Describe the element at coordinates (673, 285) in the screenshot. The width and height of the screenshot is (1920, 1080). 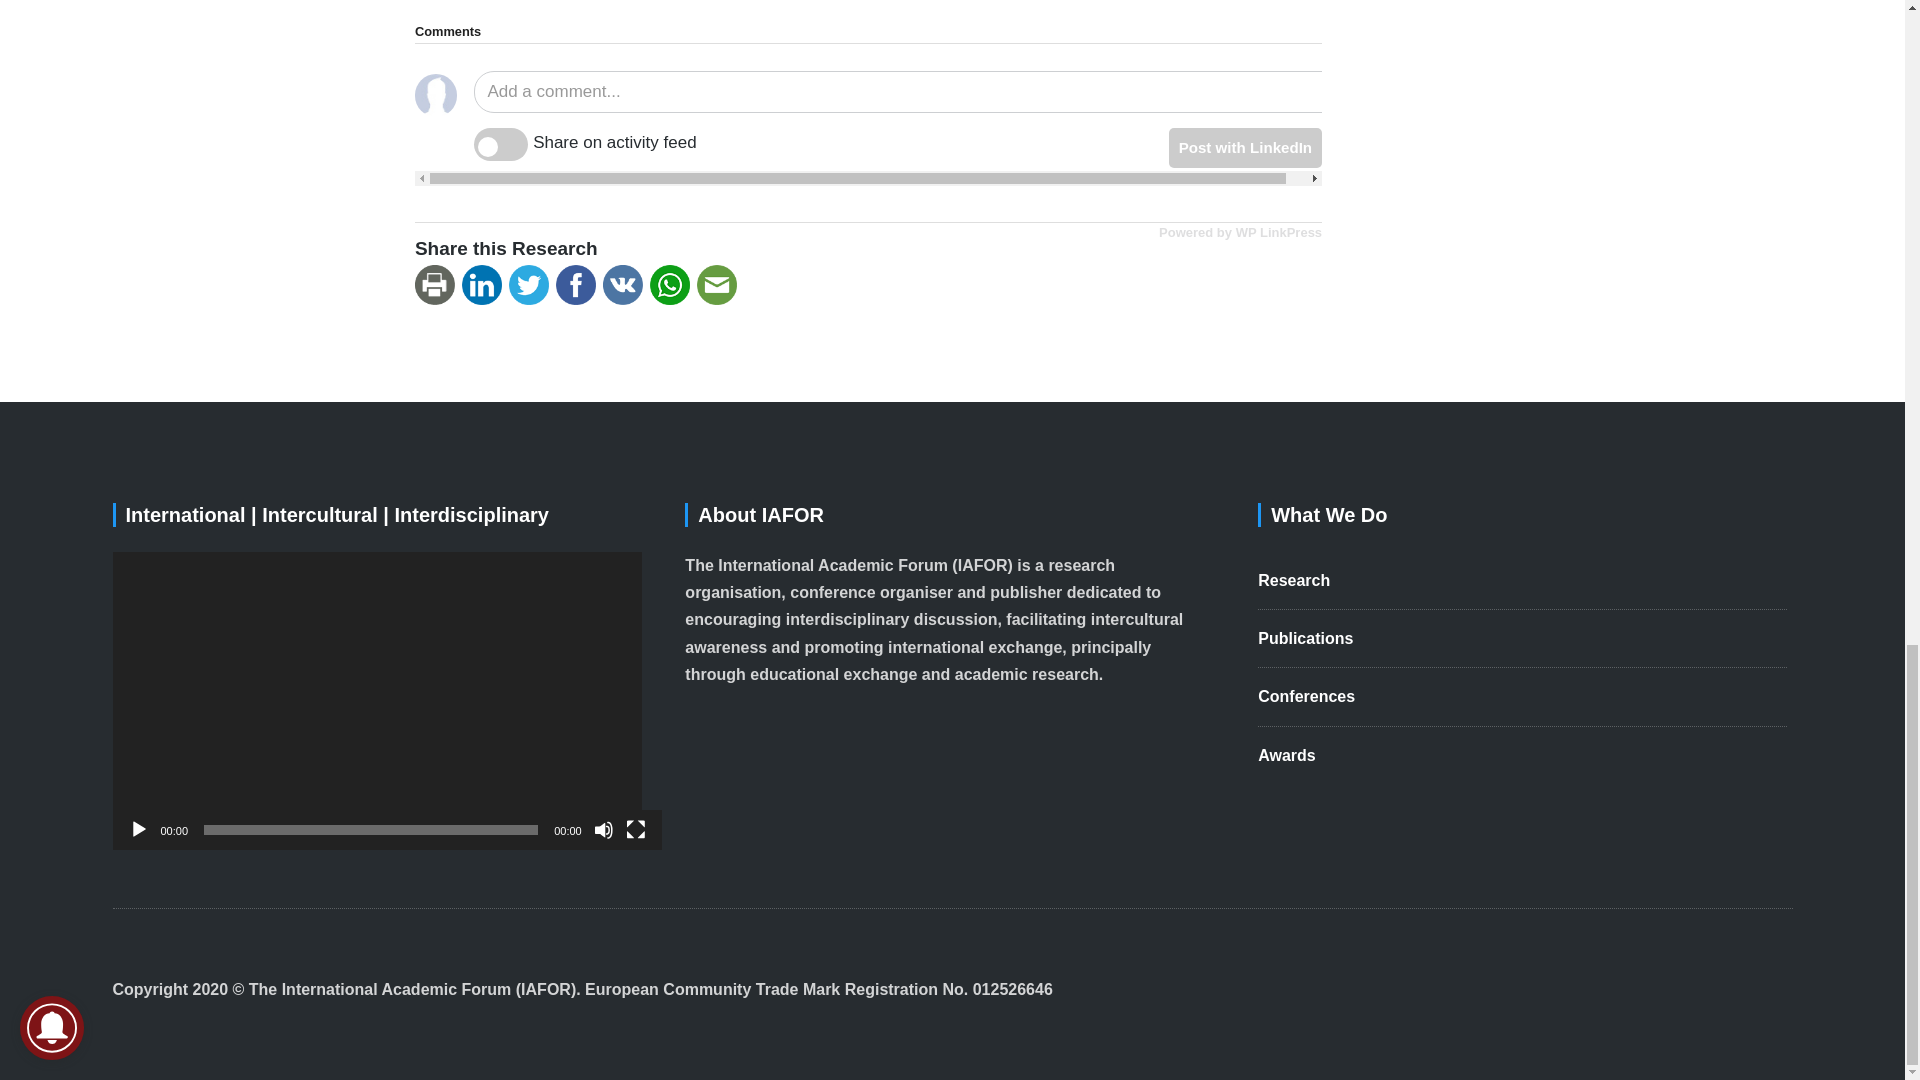
I see `whatsapp` at that location.